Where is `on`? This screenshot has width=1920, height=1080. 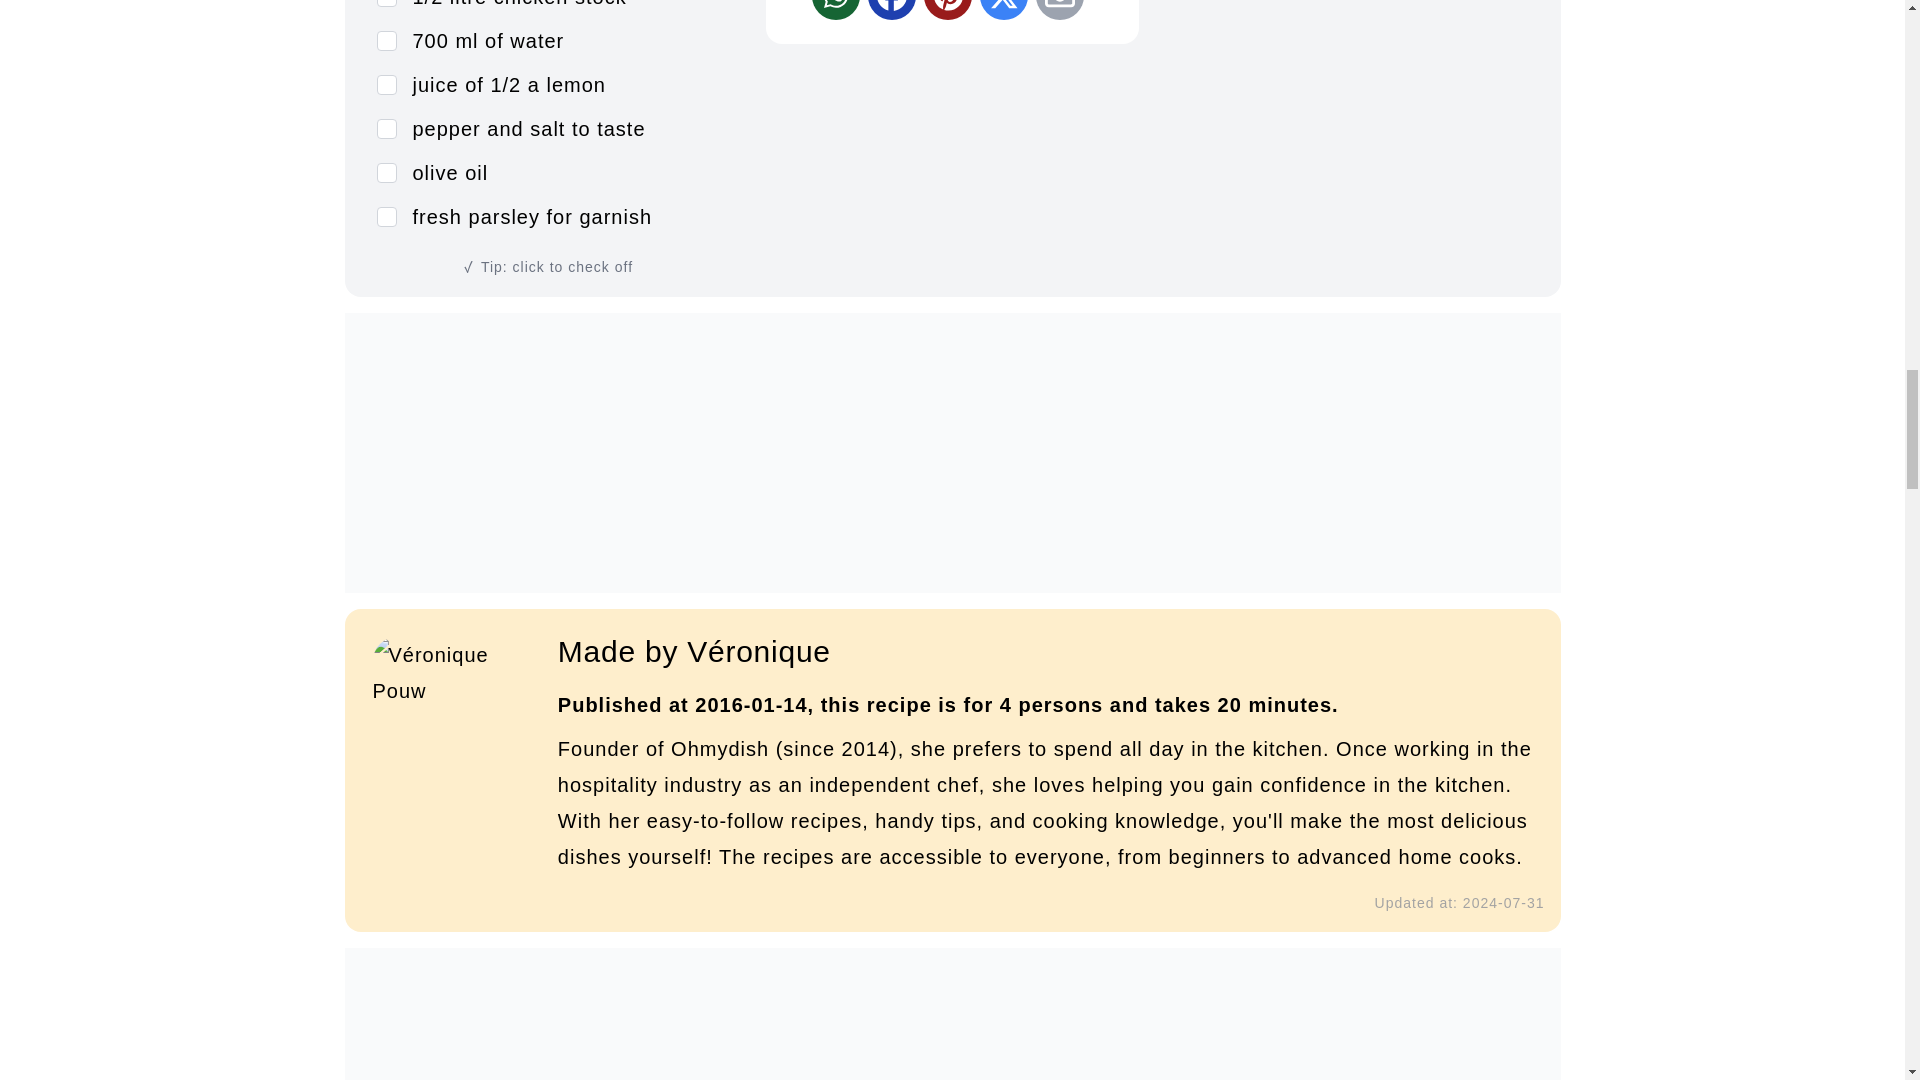 on is located at coordinates (386, 40).